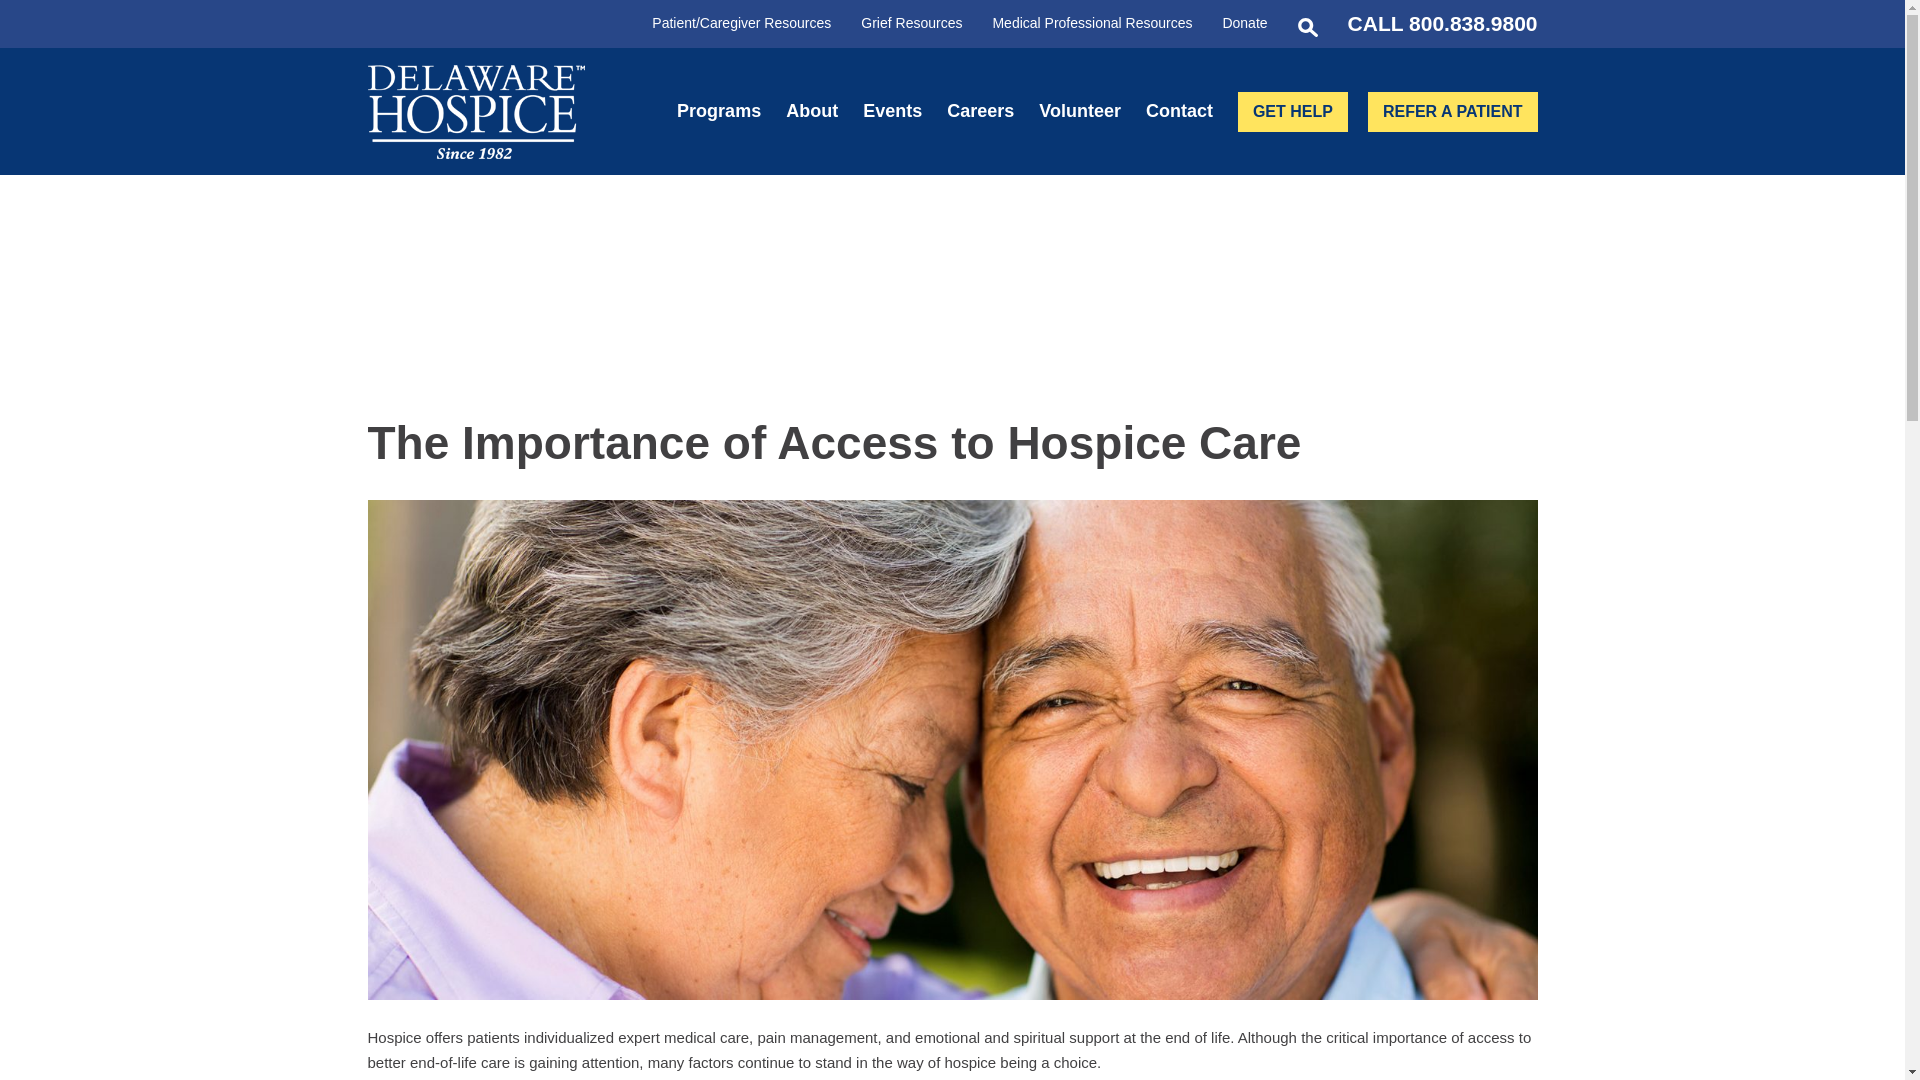 This screenshot has width=1920, height=1080. What do you see at coordinates (1092, 23) in the screenshot?
I see `Medical Professional Resources` at bounding box center [1092, 23].